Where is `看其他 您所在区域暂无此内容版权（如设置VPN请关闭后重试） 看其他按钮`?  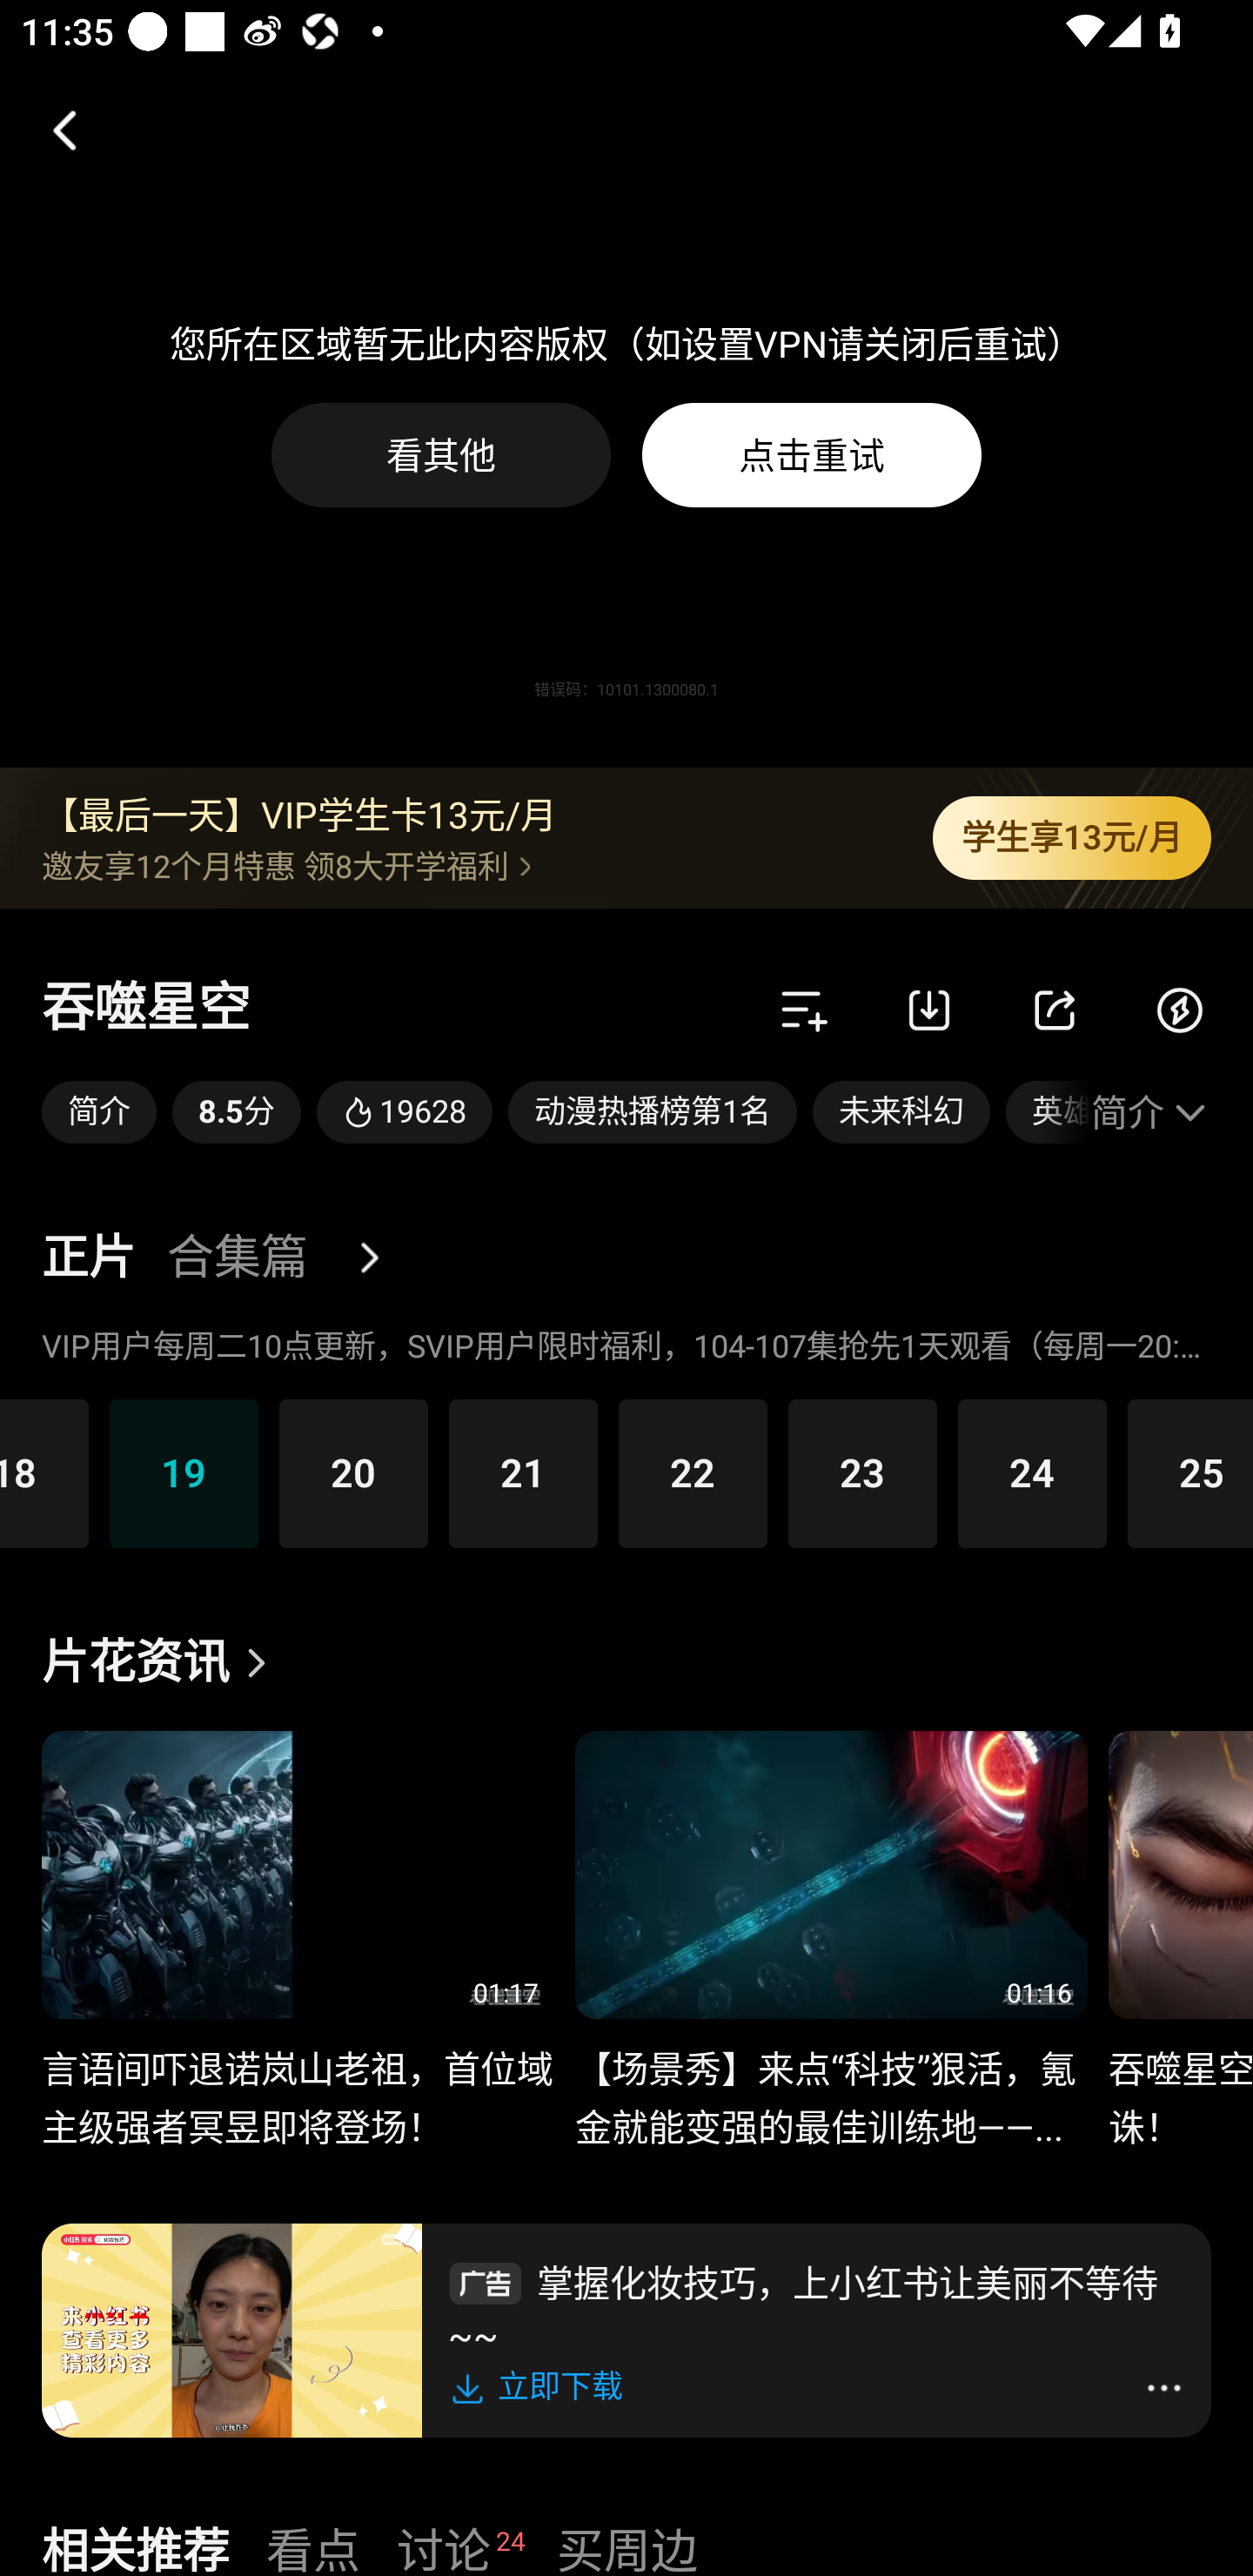
看其他 您所在区域暂无此内容版权（如设置VPN请关闭后重试） 看其他按钮 is located at coordinates (441, 454).